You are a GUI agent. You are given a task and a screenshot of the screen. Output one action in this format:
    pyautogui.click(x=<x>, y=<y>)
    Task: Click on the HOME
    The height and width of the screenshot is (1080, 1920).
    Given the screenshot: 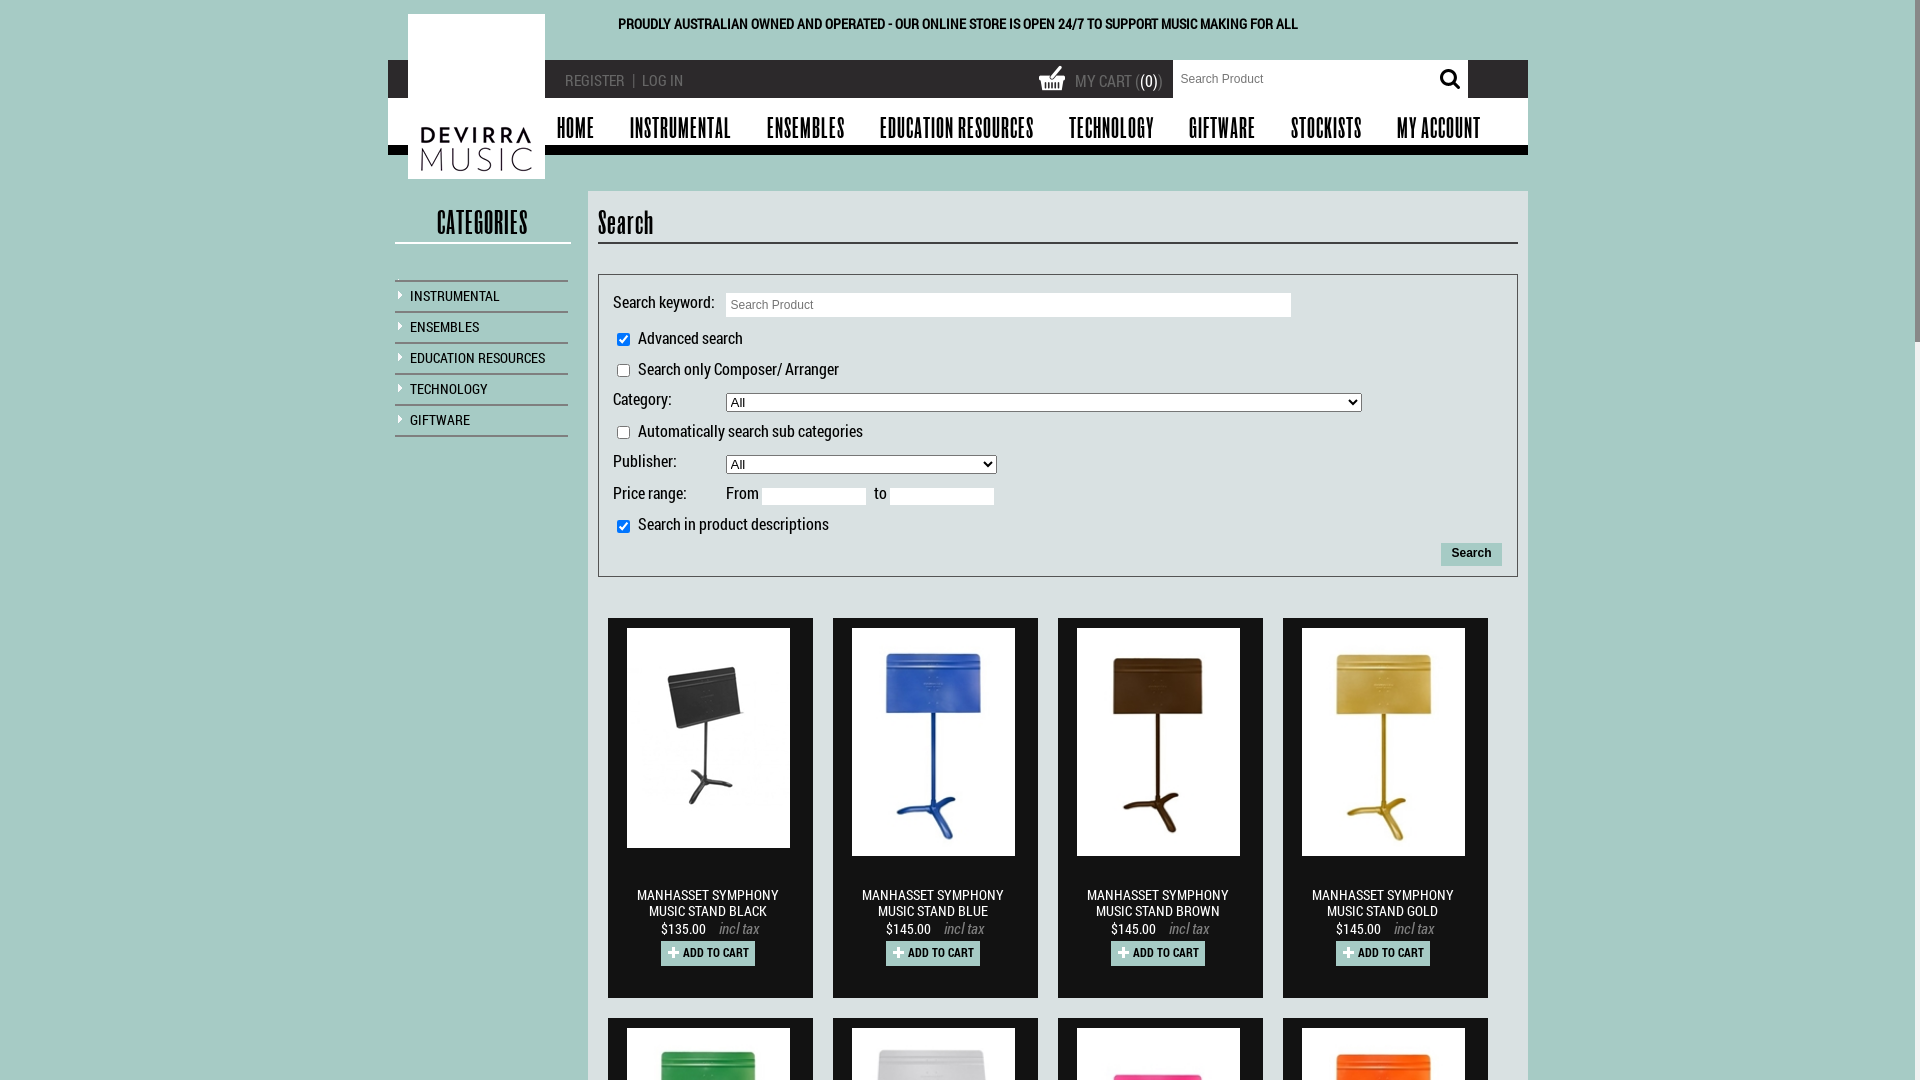 What is the action you would take?
    pyautogui.click(x=575, y=129)
    